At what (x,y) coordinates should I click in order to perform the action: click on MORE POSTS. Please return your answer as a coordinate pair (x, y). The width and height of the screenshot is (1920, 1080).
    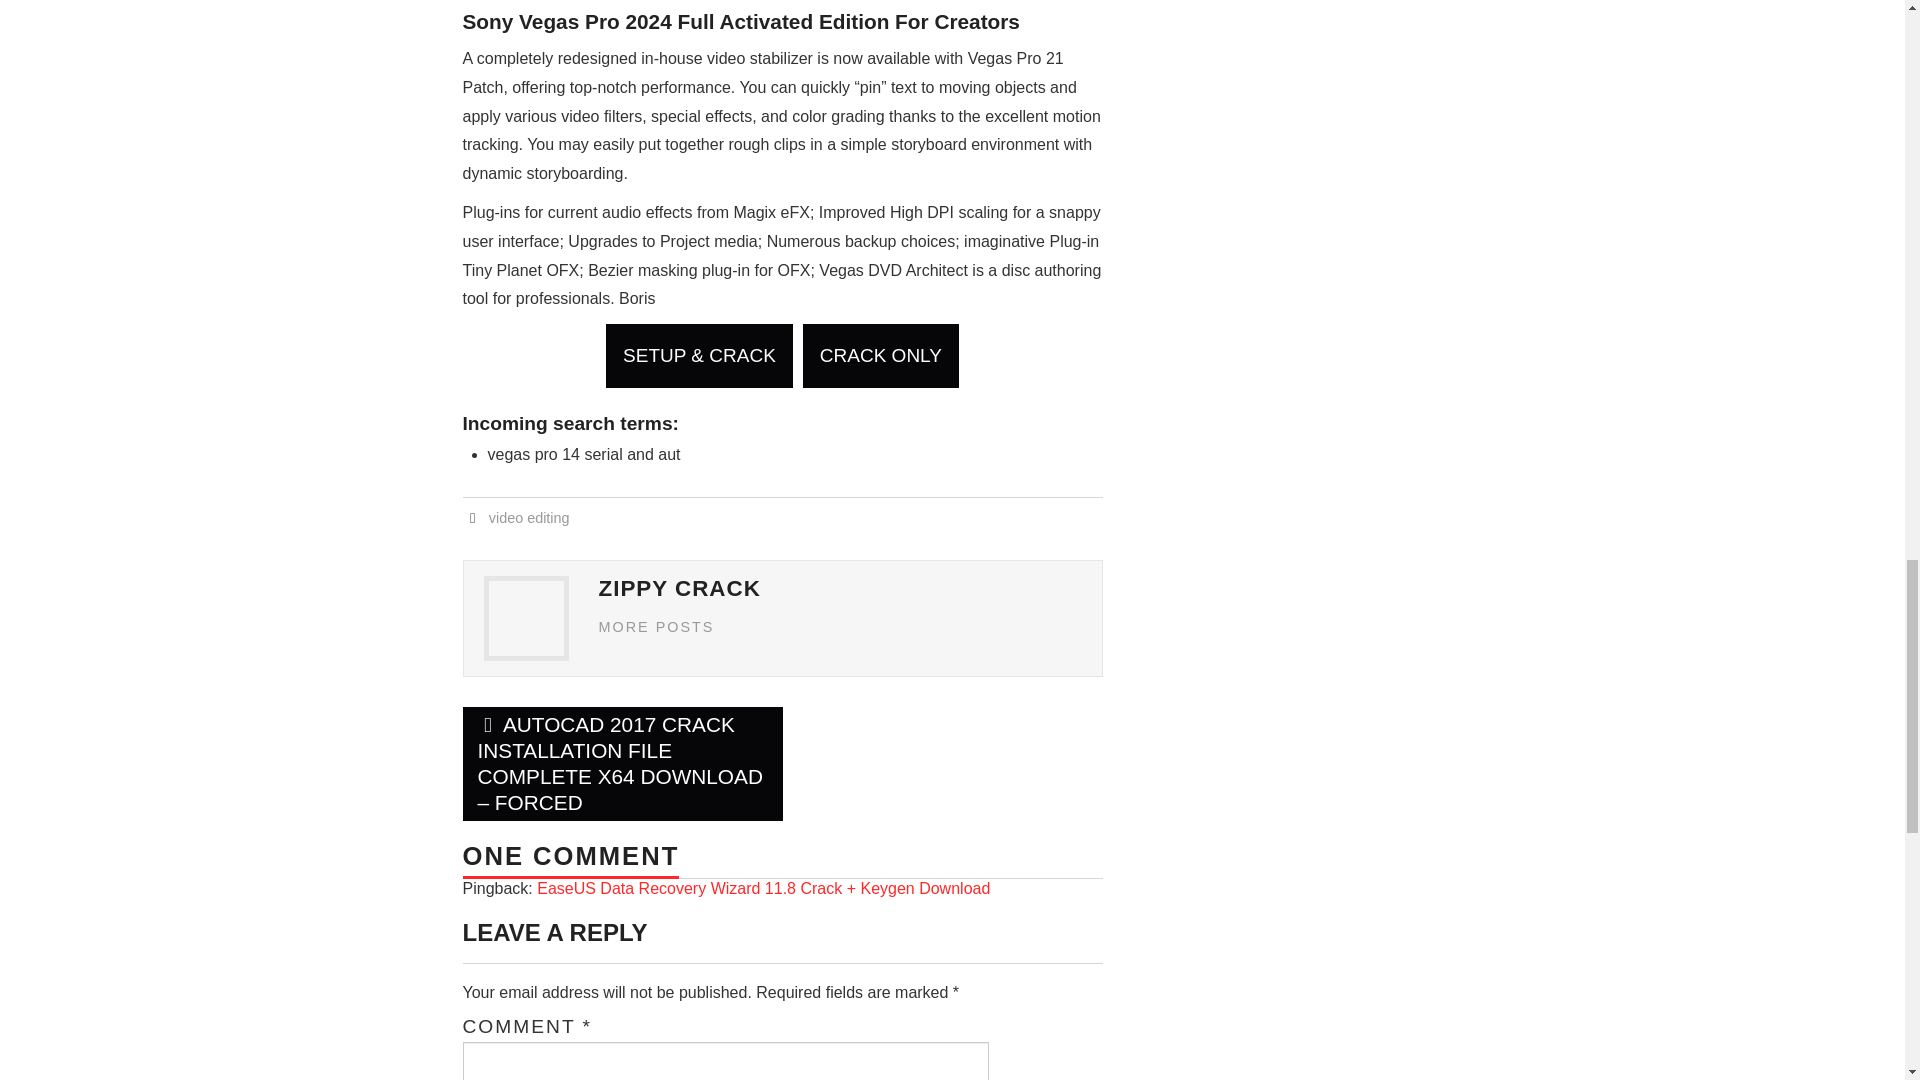
    Looking at the image, I should click on (656, 626).